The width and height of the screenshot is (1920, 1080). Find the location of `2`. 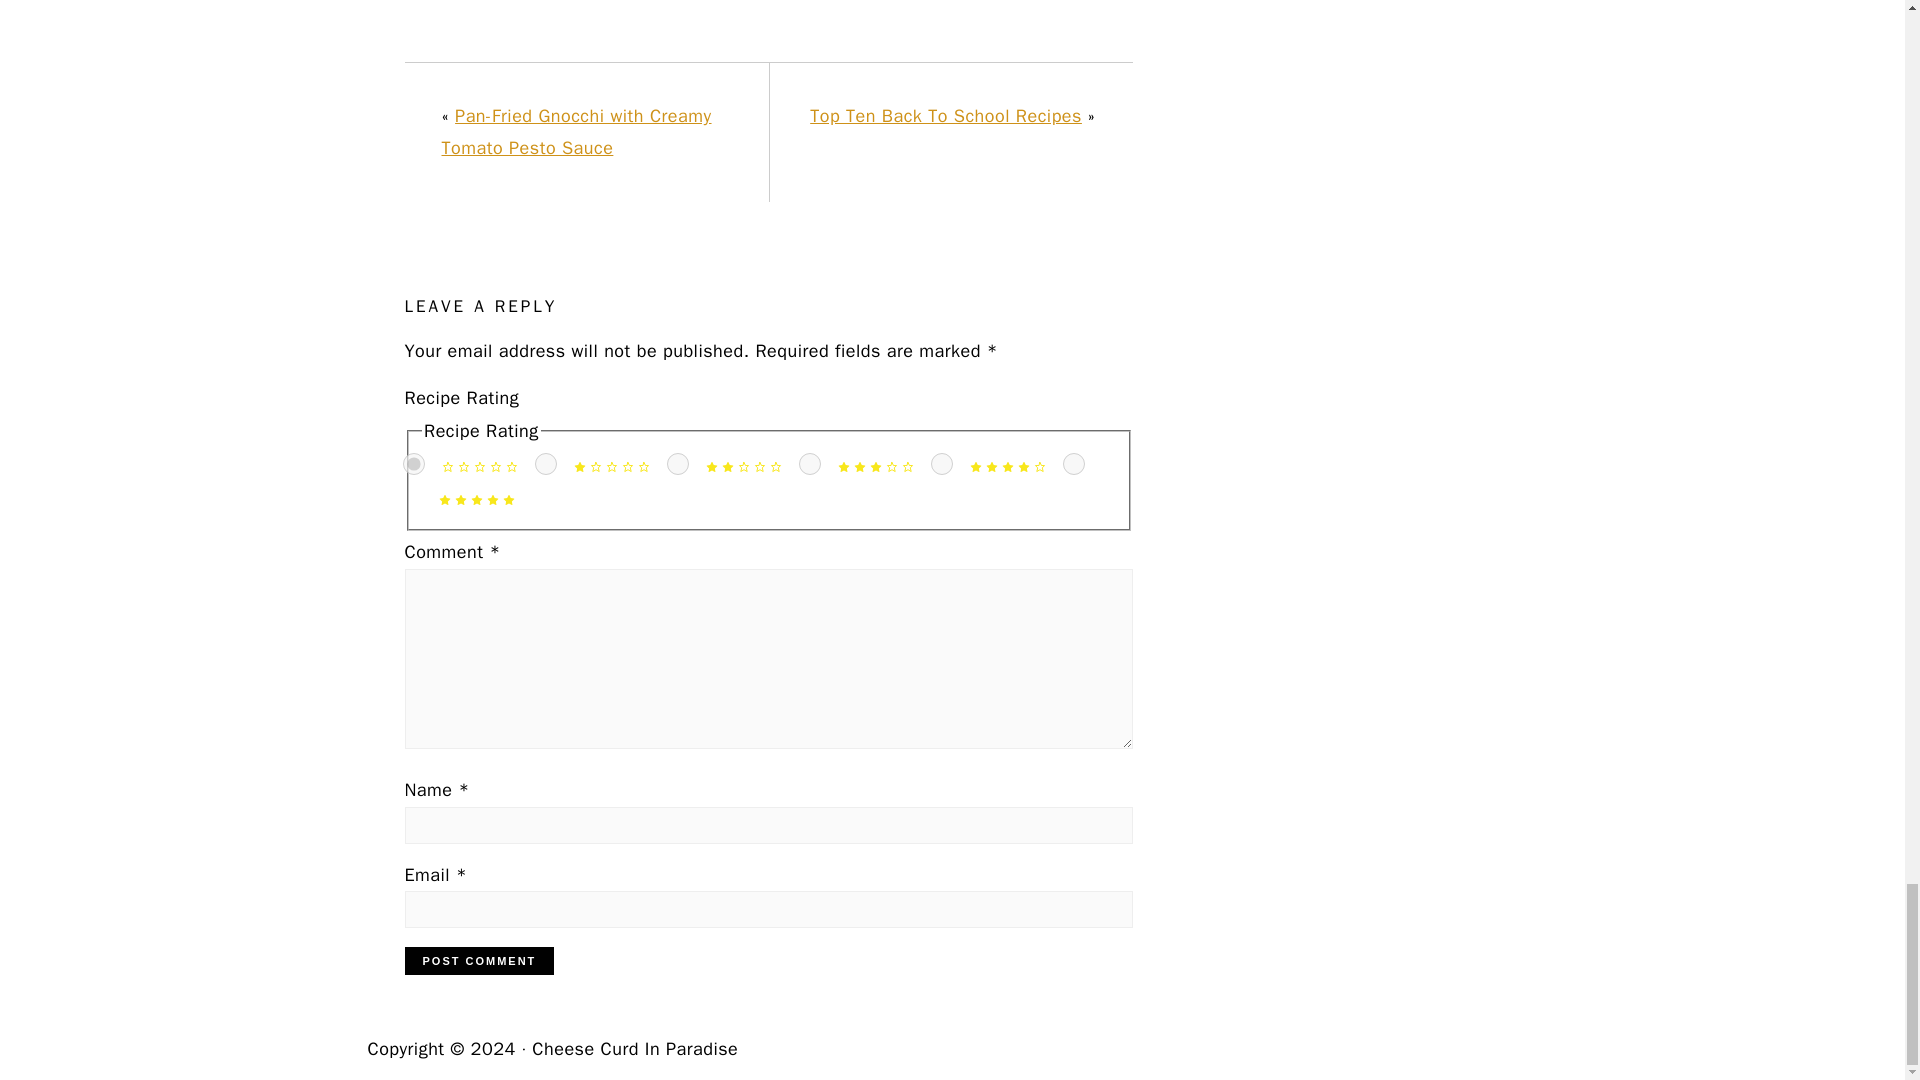

2 is located at coordinates (678, 464).